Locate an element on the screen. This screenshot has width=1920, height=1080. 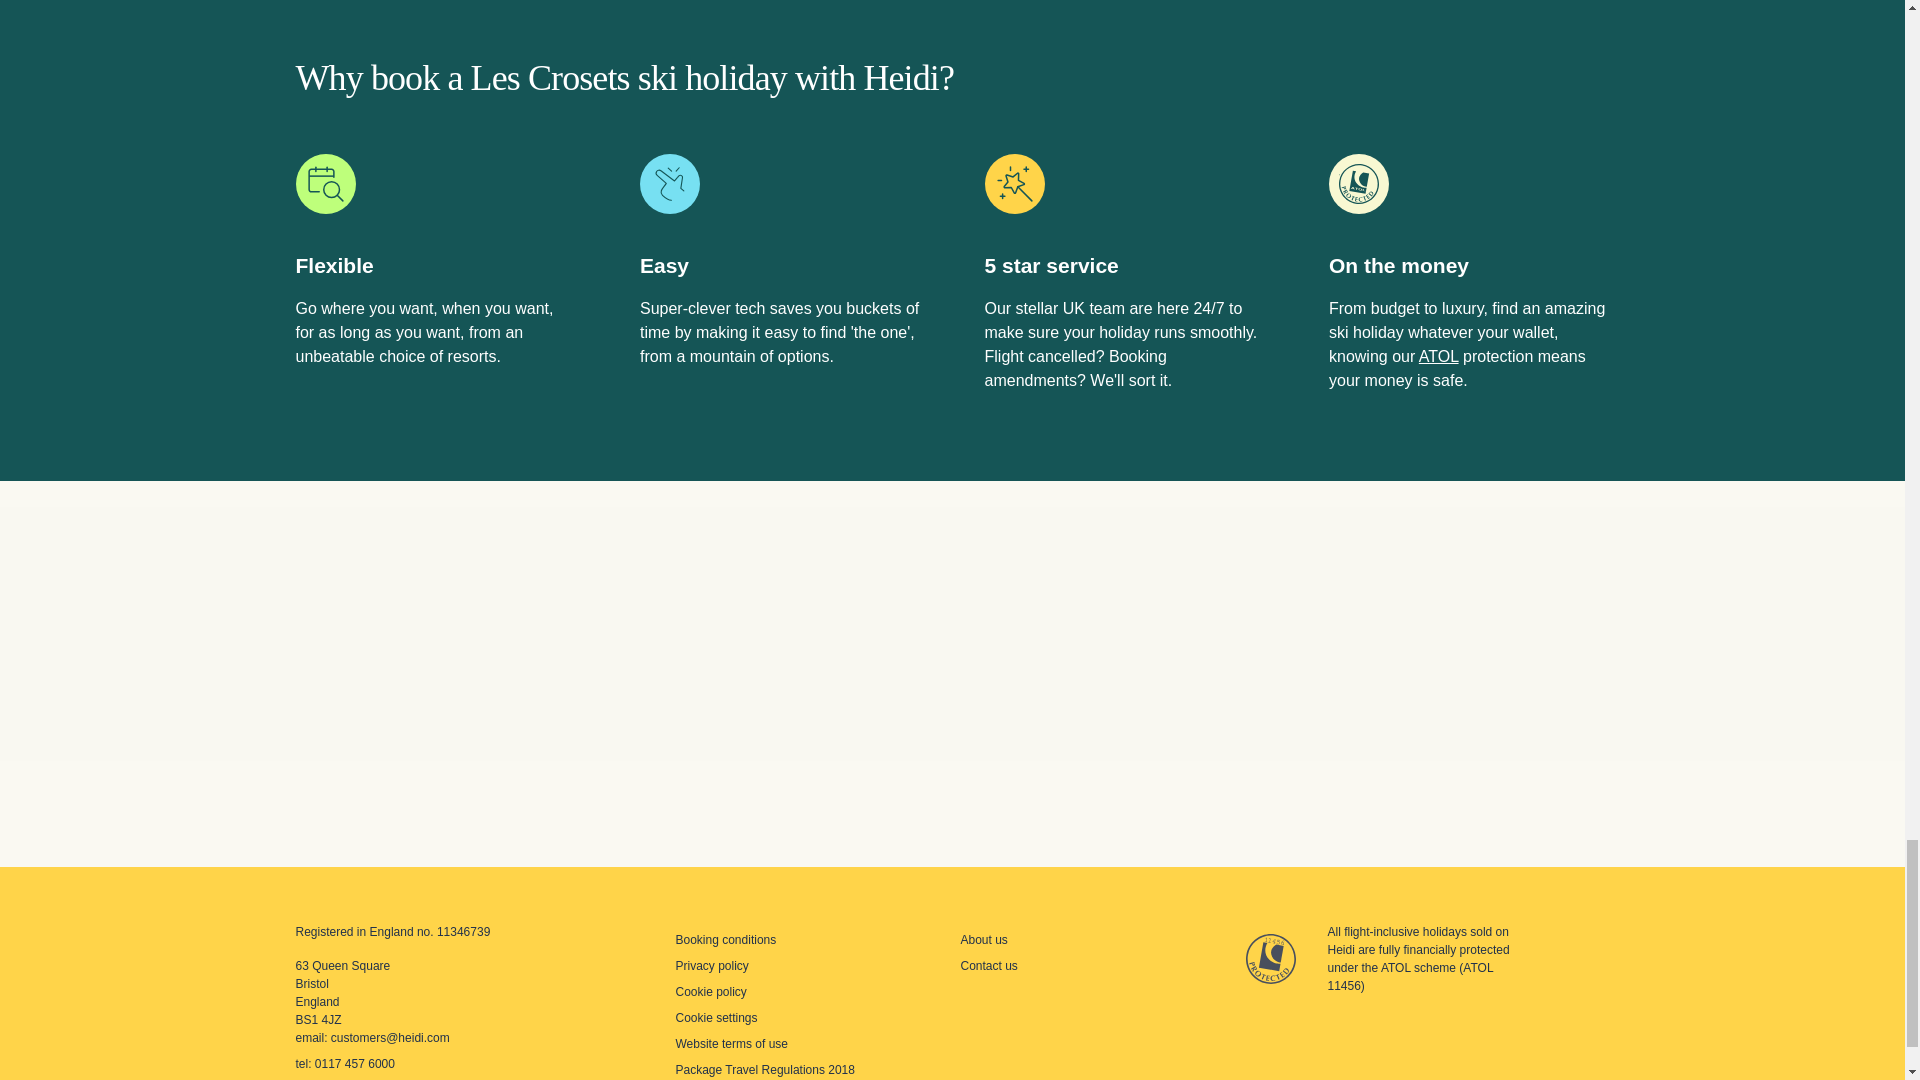
tel: 0117 457 6000 is located at coordinates (345, 1064).